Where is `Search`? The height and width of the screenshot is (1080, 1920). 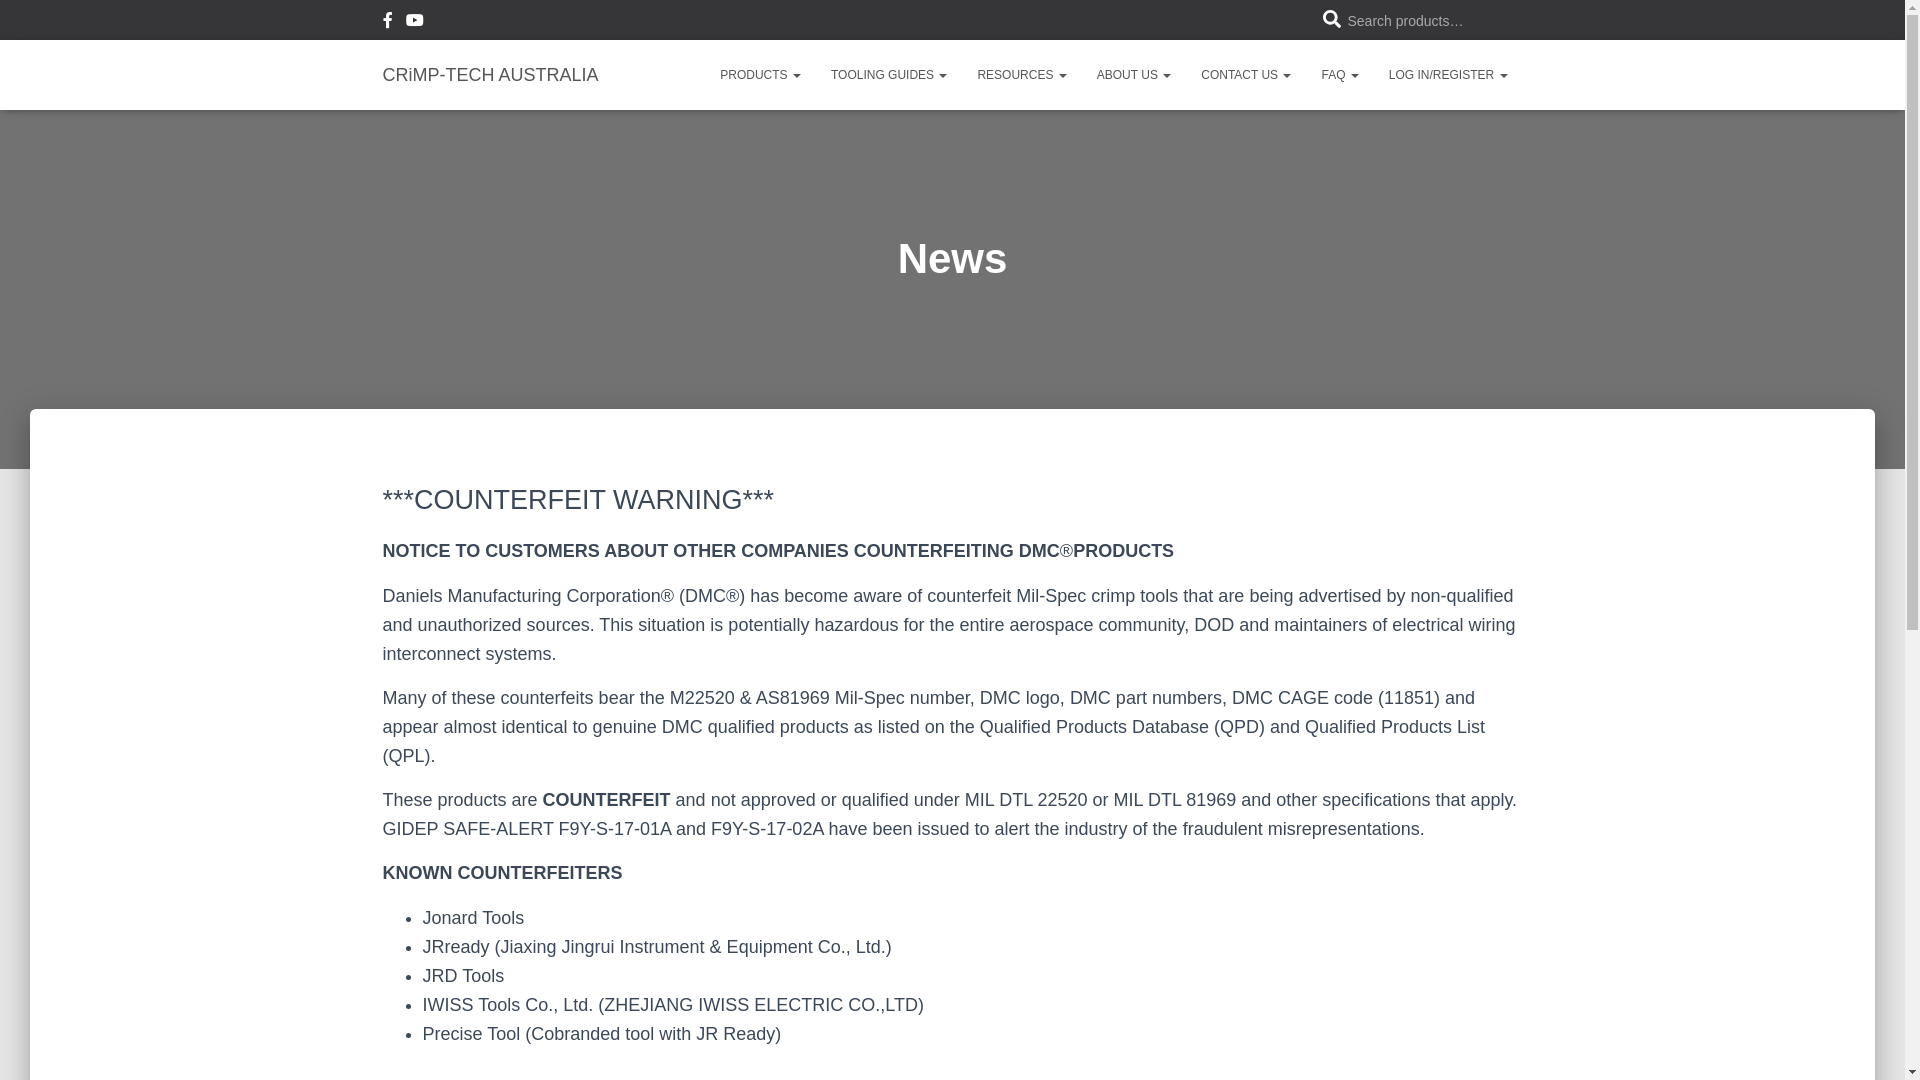
Search is located at coordinates (22, 32).